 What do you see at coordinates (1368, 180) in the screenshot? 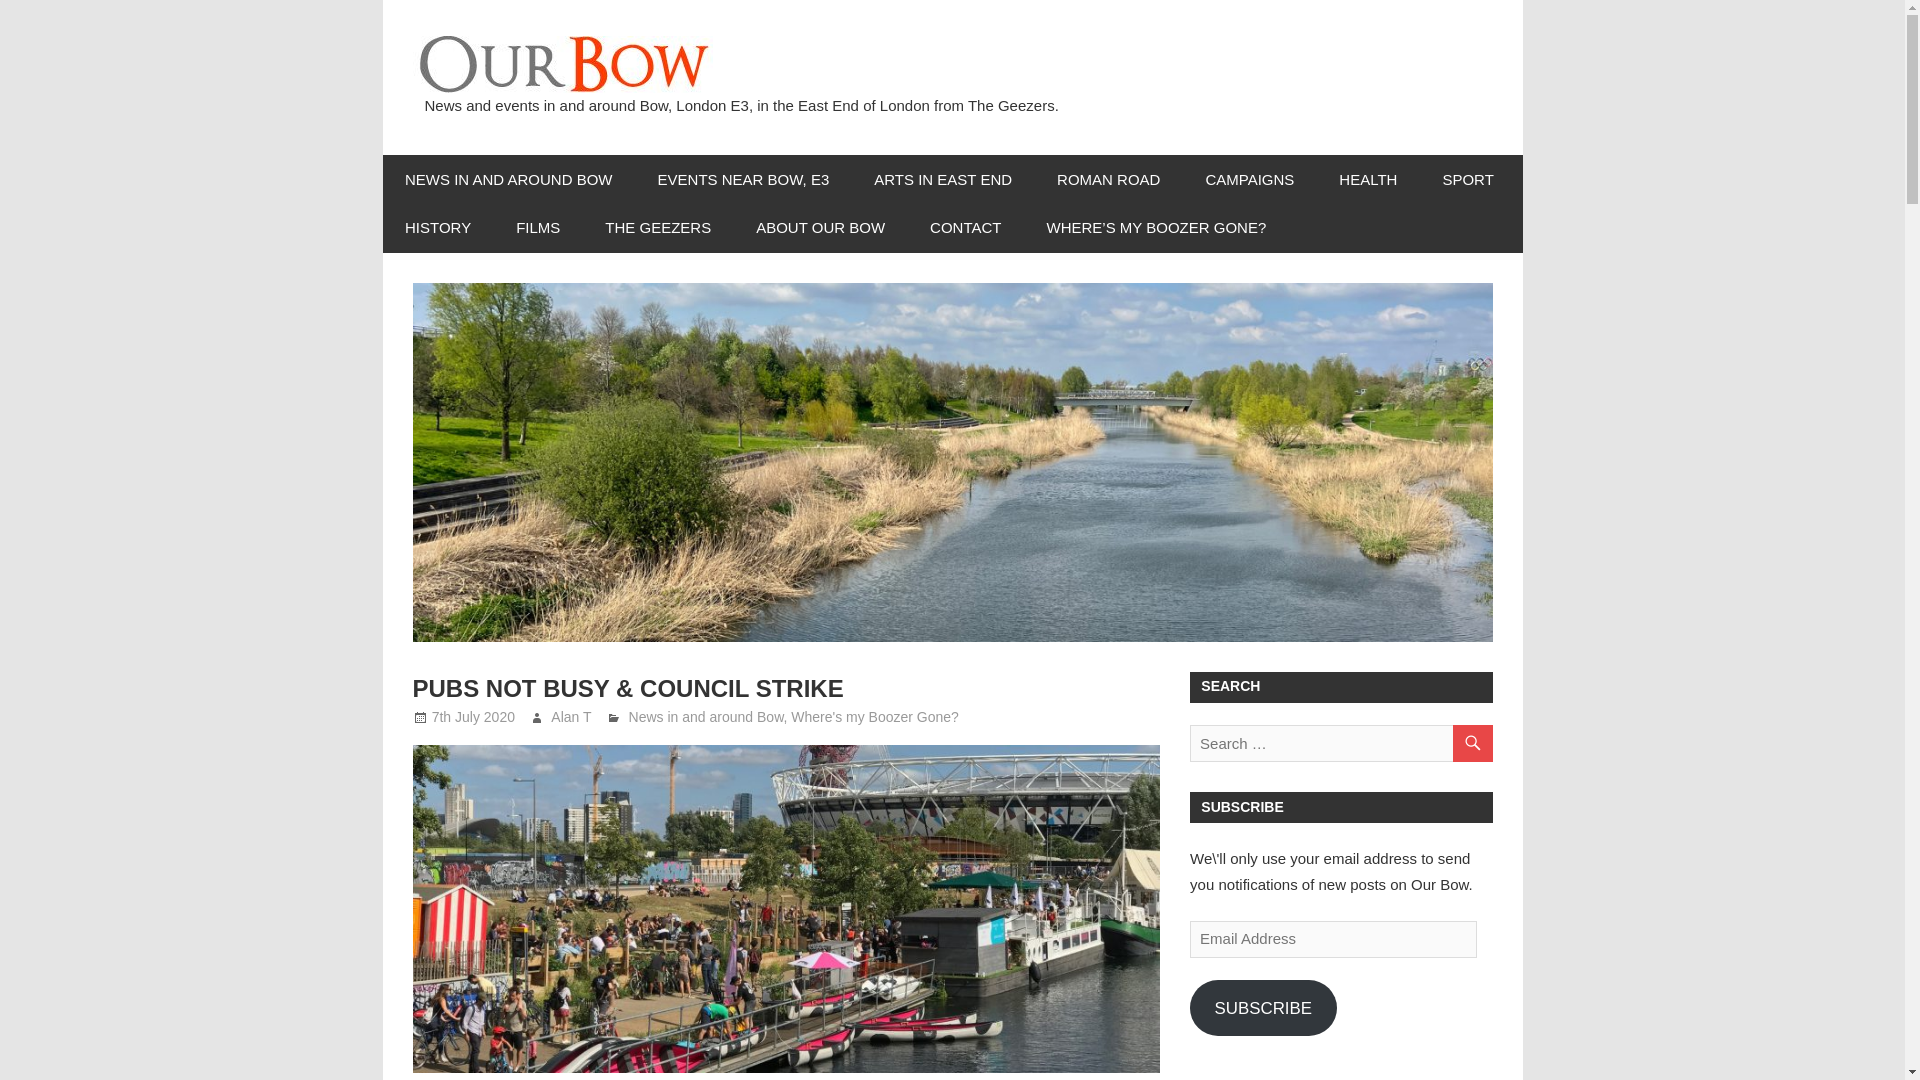
I see `HEALTH` at bounding box center [1368, 180].